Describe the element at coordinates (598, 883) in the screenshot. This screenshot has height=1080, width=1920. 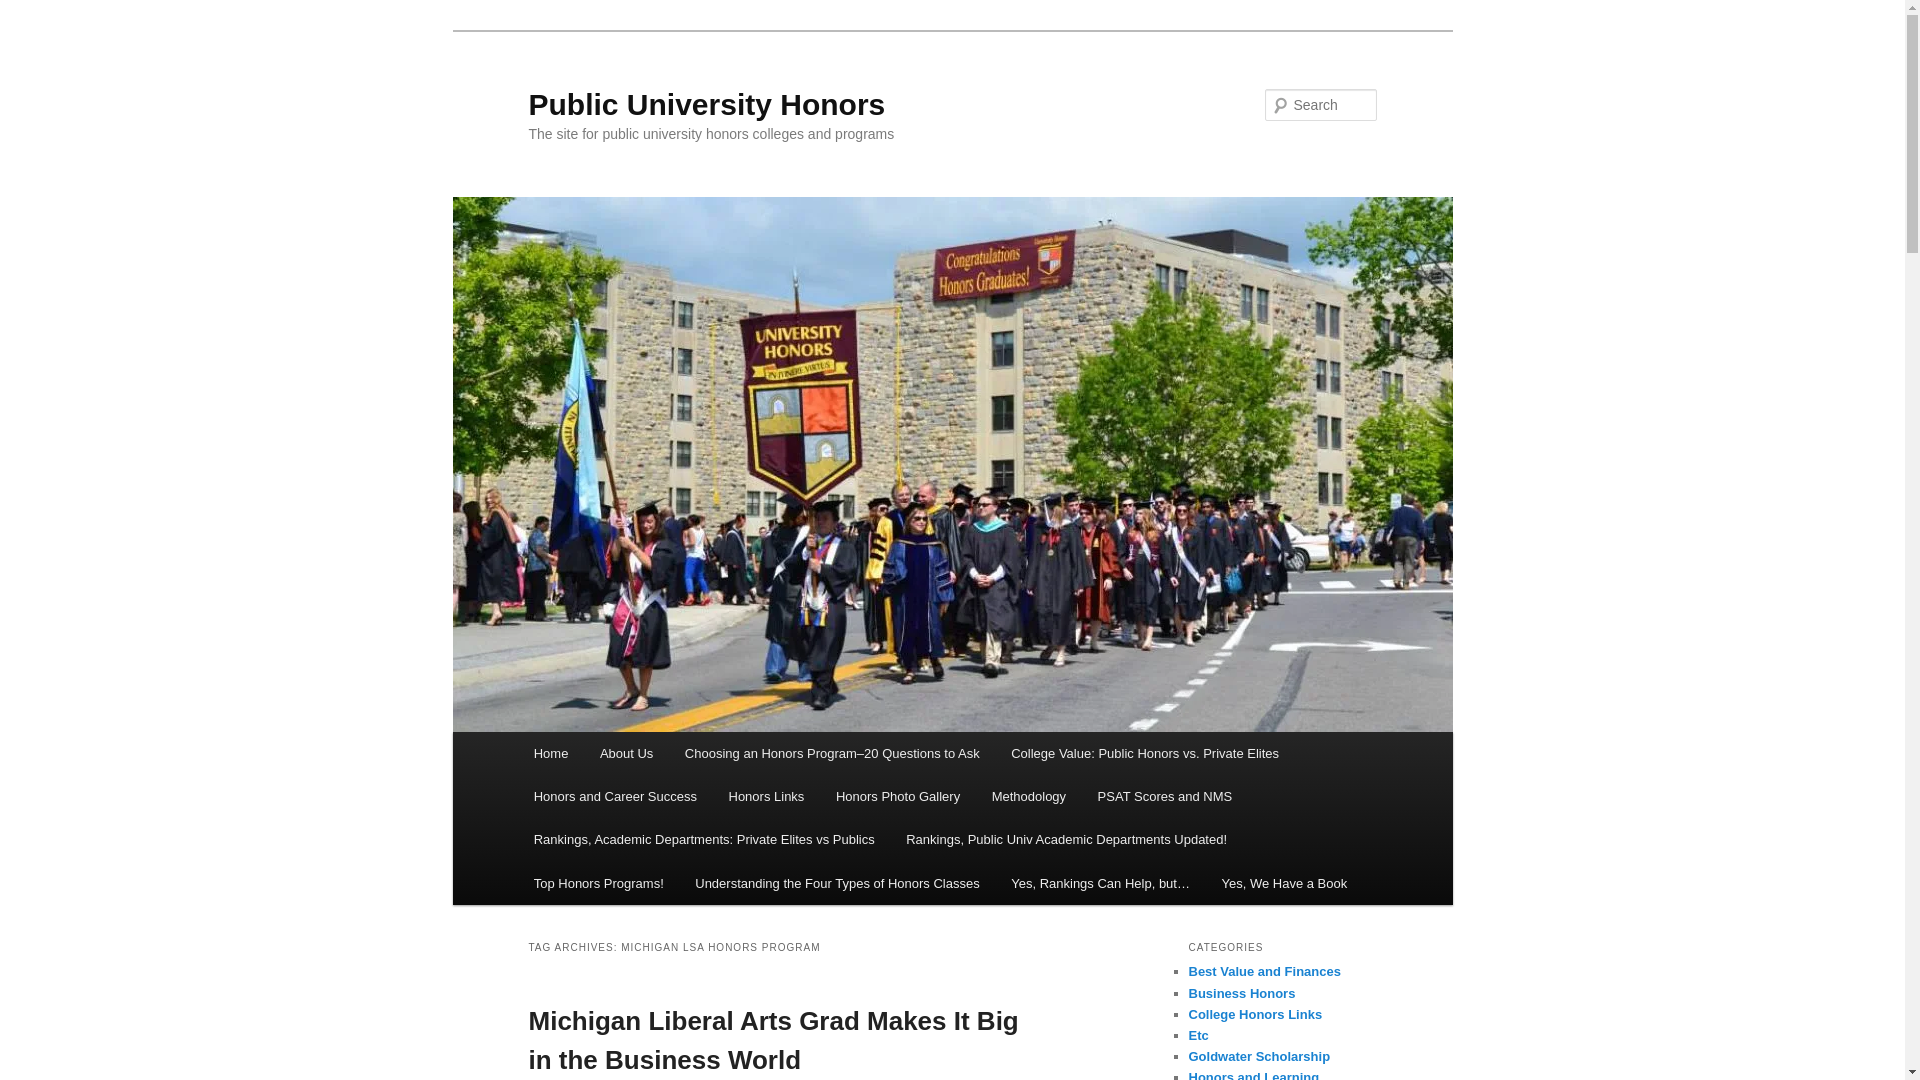
I see `Top Honors Programs!` at that location.